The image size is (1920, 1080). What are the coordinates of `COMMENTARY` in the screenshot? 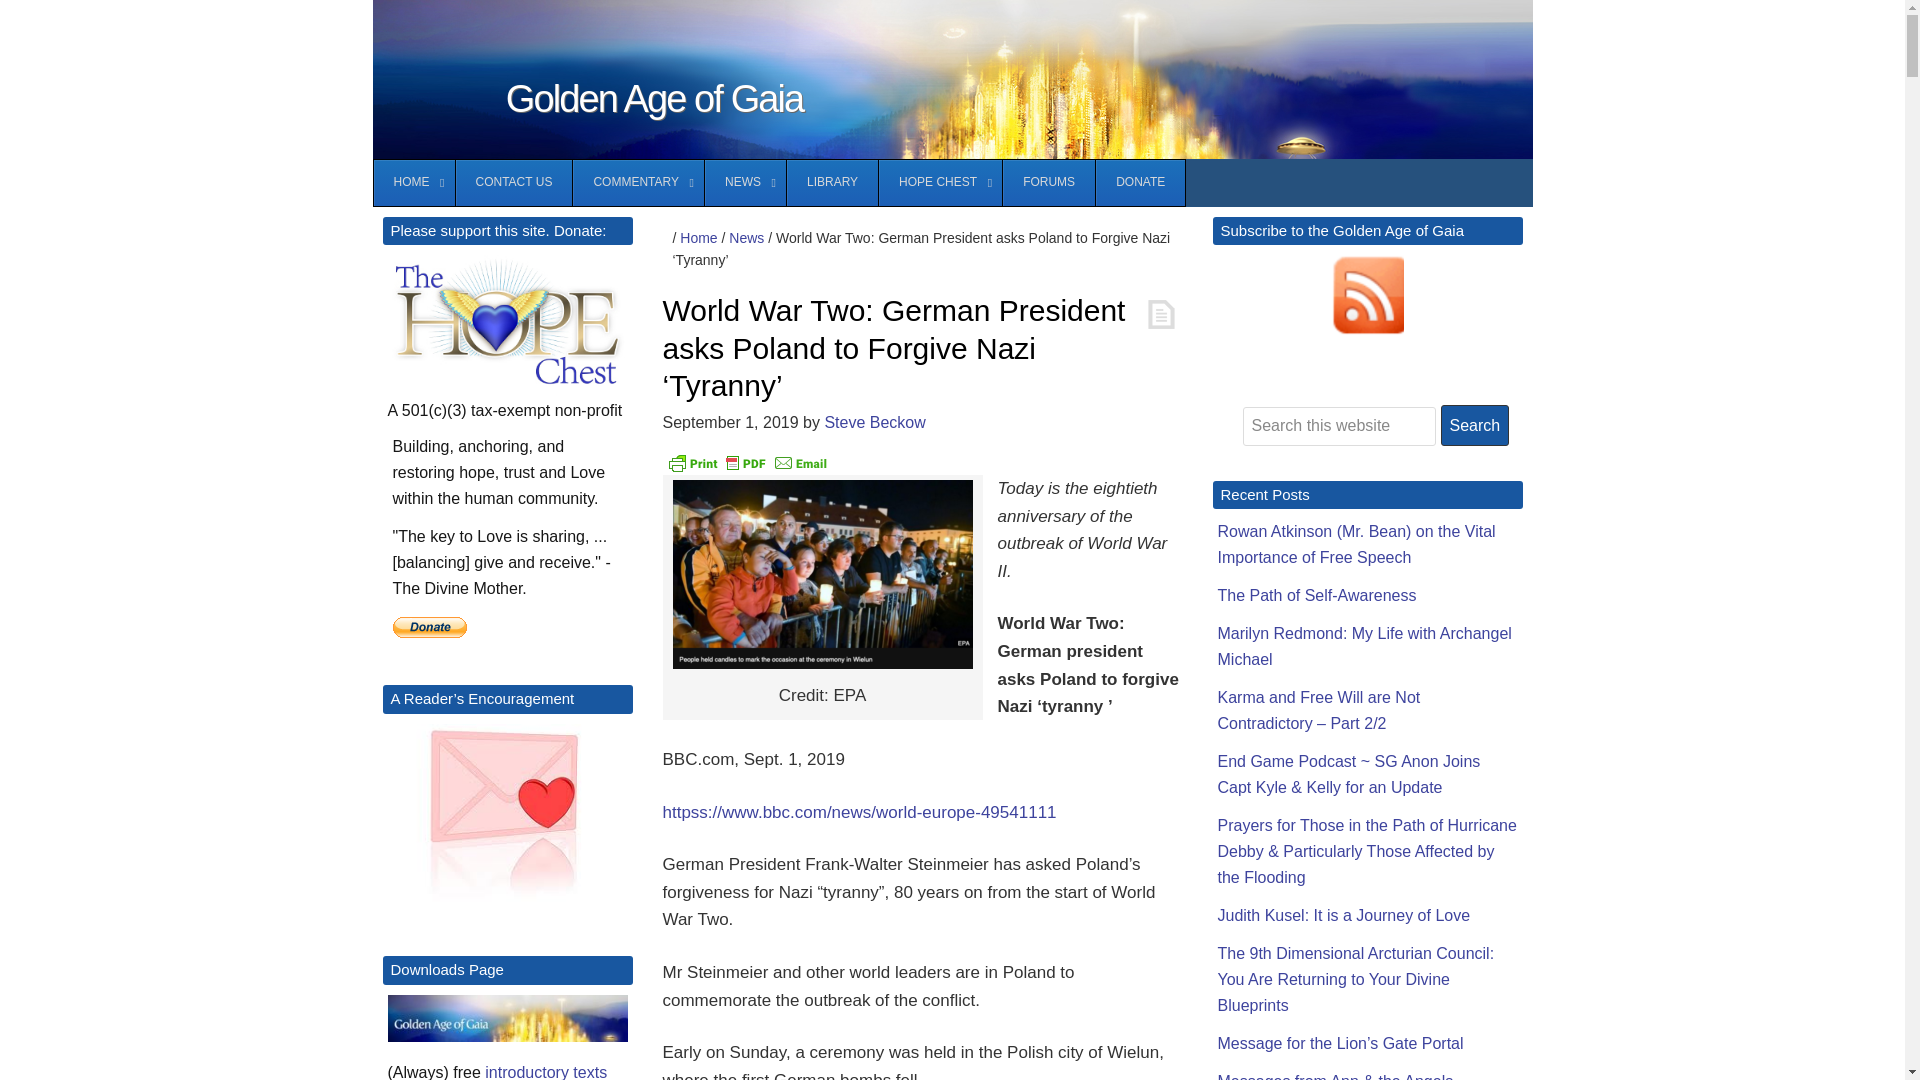 It's located at (638, 182).